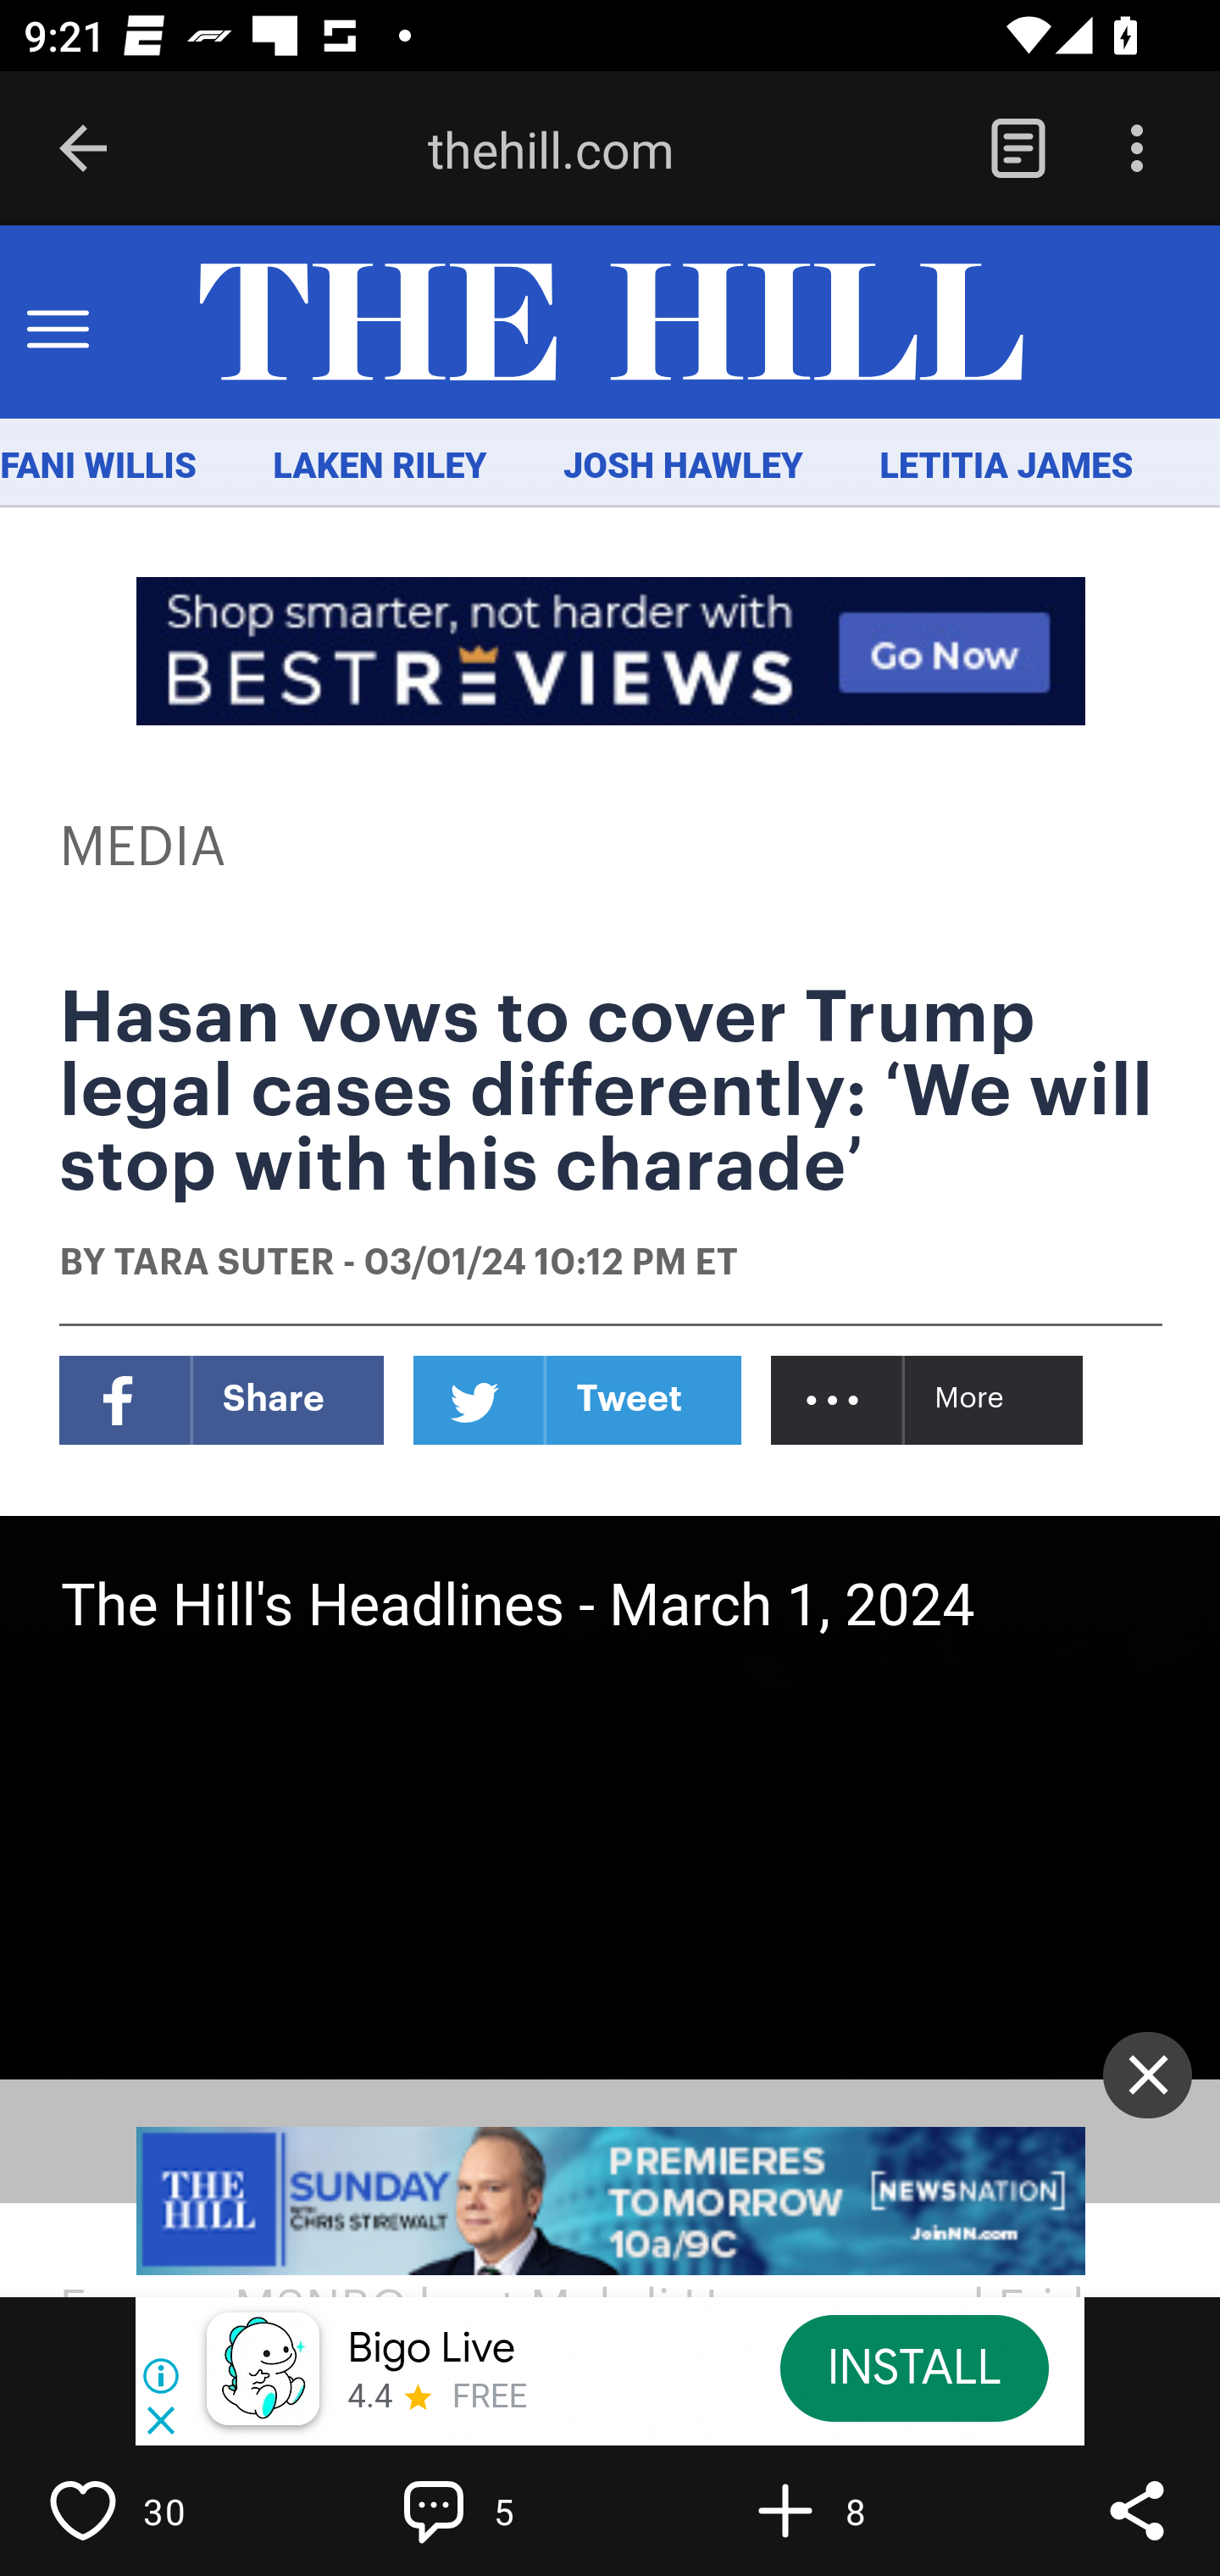  What do you see at coordinates (144, 848) in the screenshot?
I see `MEDIA` at bounding box center [144, 848].